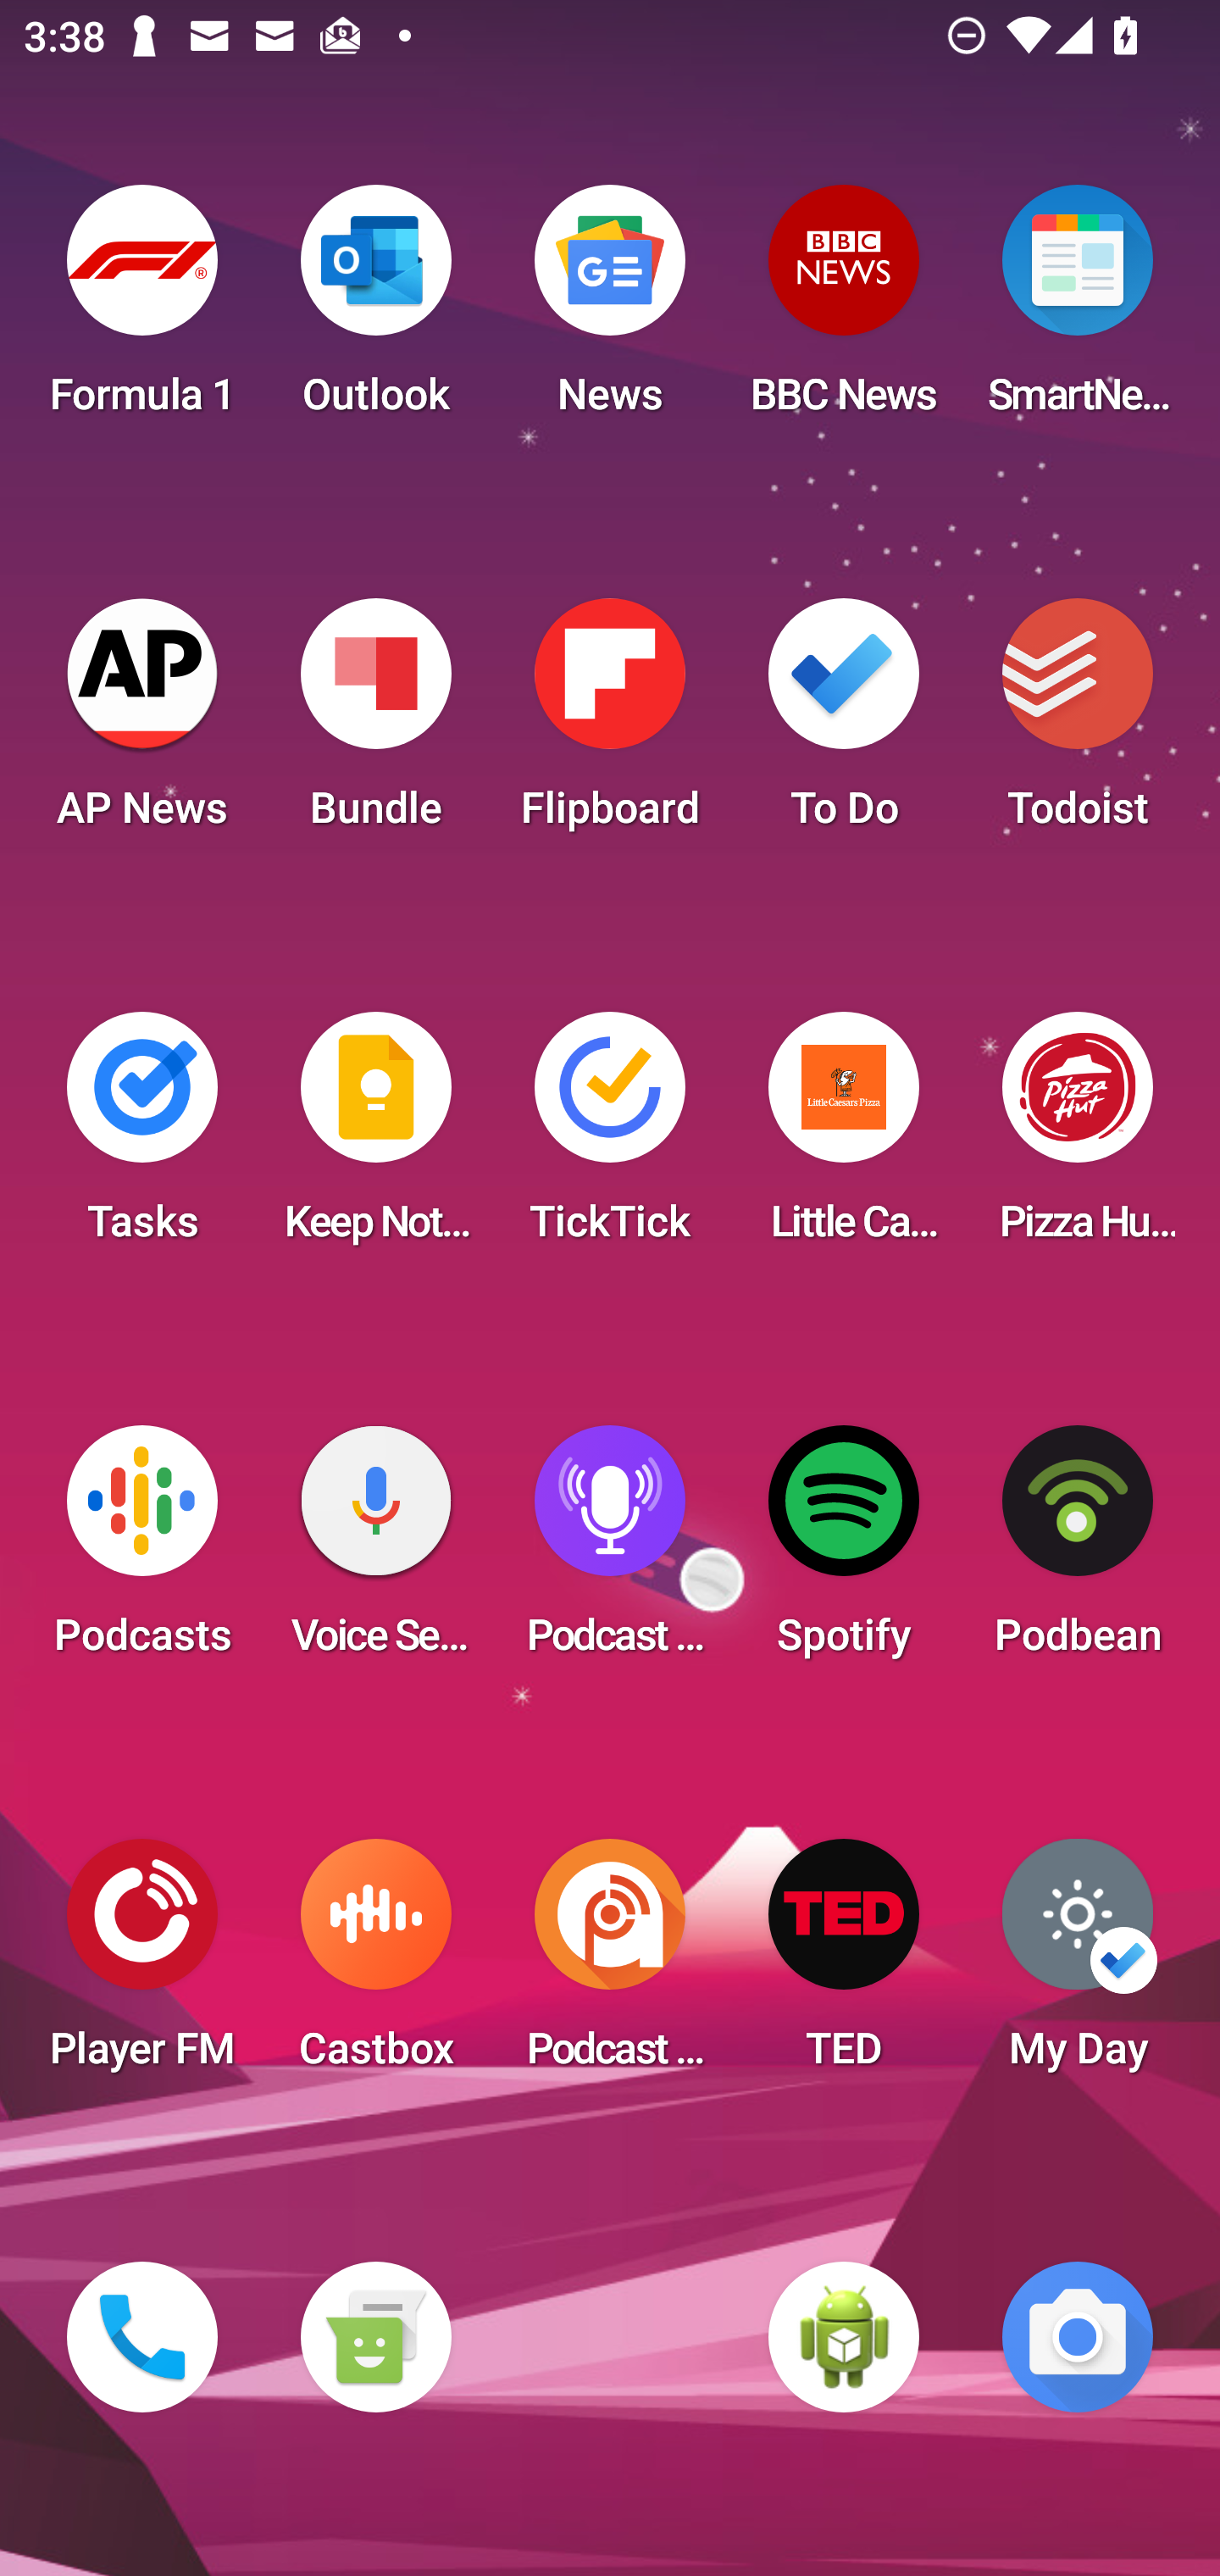 The width and height of the screenshot is (1220, 2576). What do you see at coordinates (142, 310) in the screenshot?
I see `Formula 1` at bounding box center [142, 310].